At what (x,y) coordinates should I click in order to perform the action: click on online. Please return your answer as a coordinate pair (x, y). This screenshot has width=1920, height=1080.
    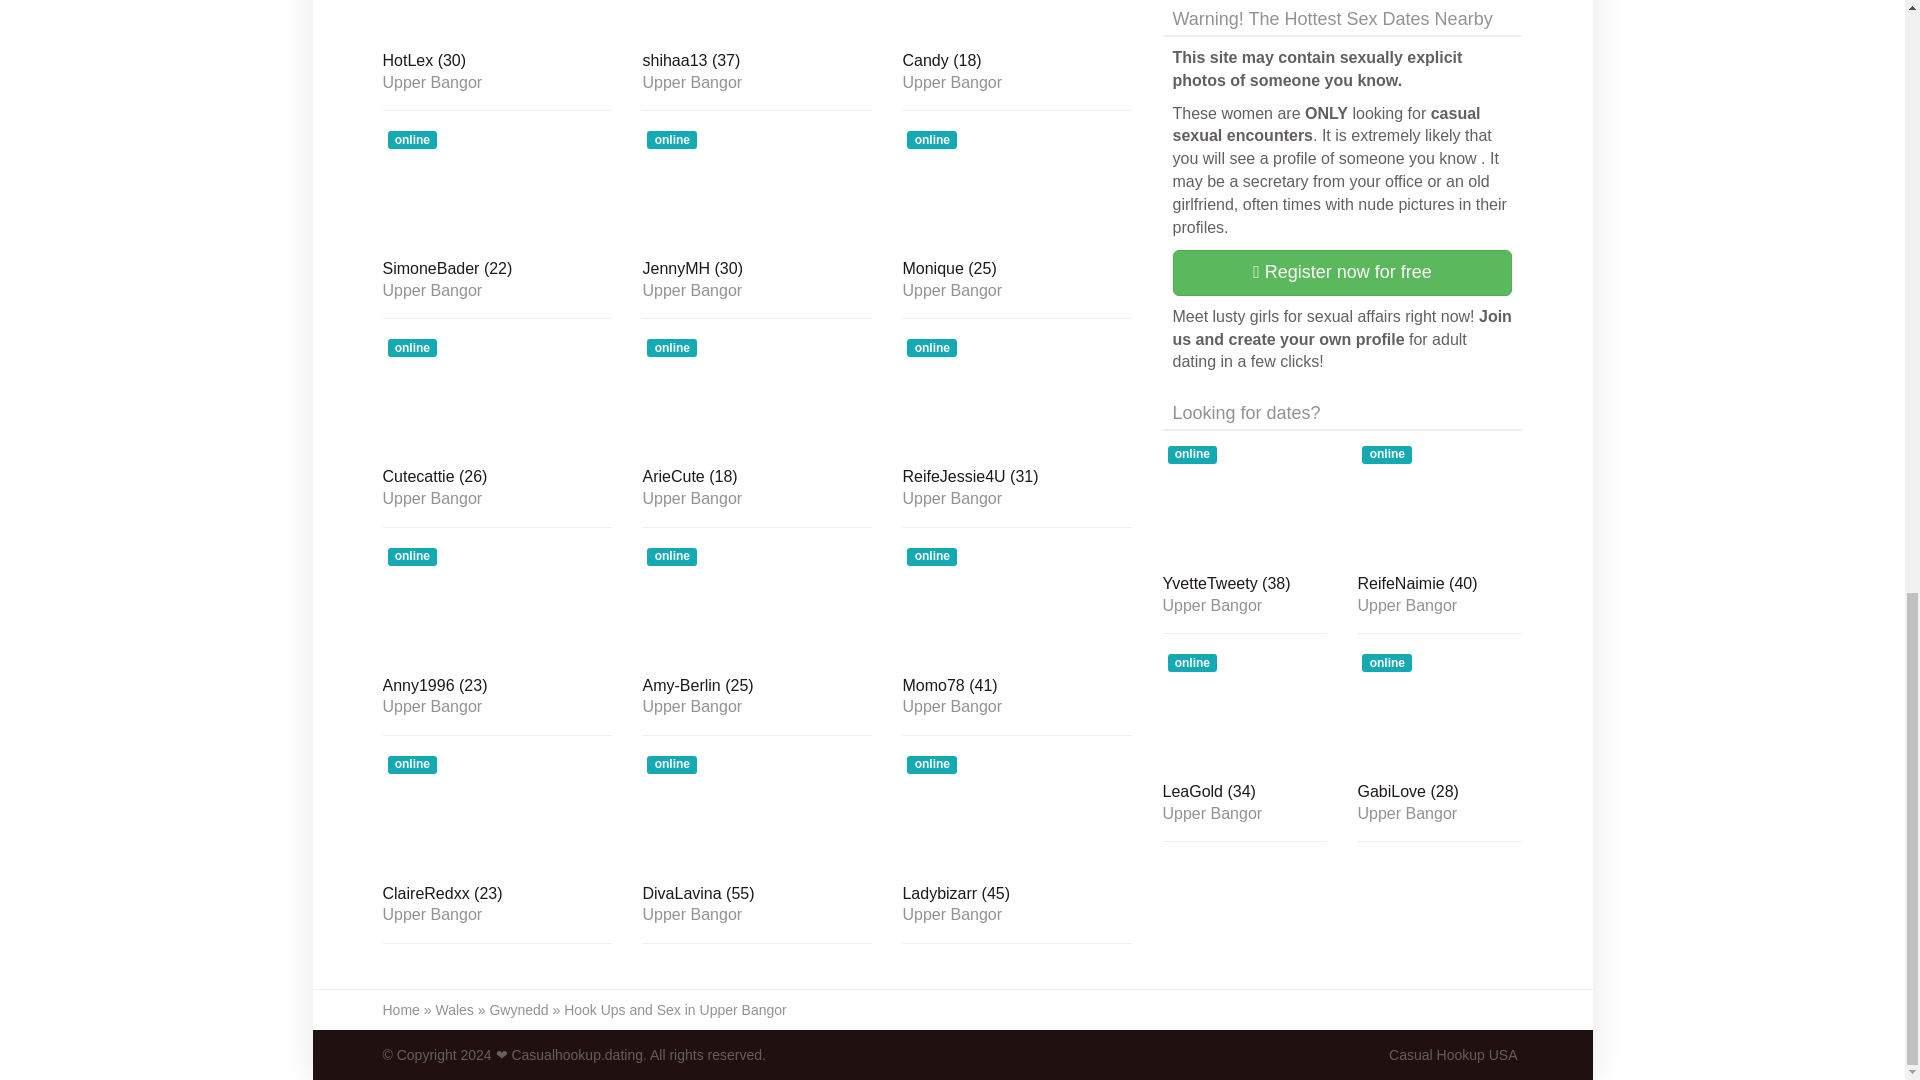
    Looking at the image, I should click on (497, 188).